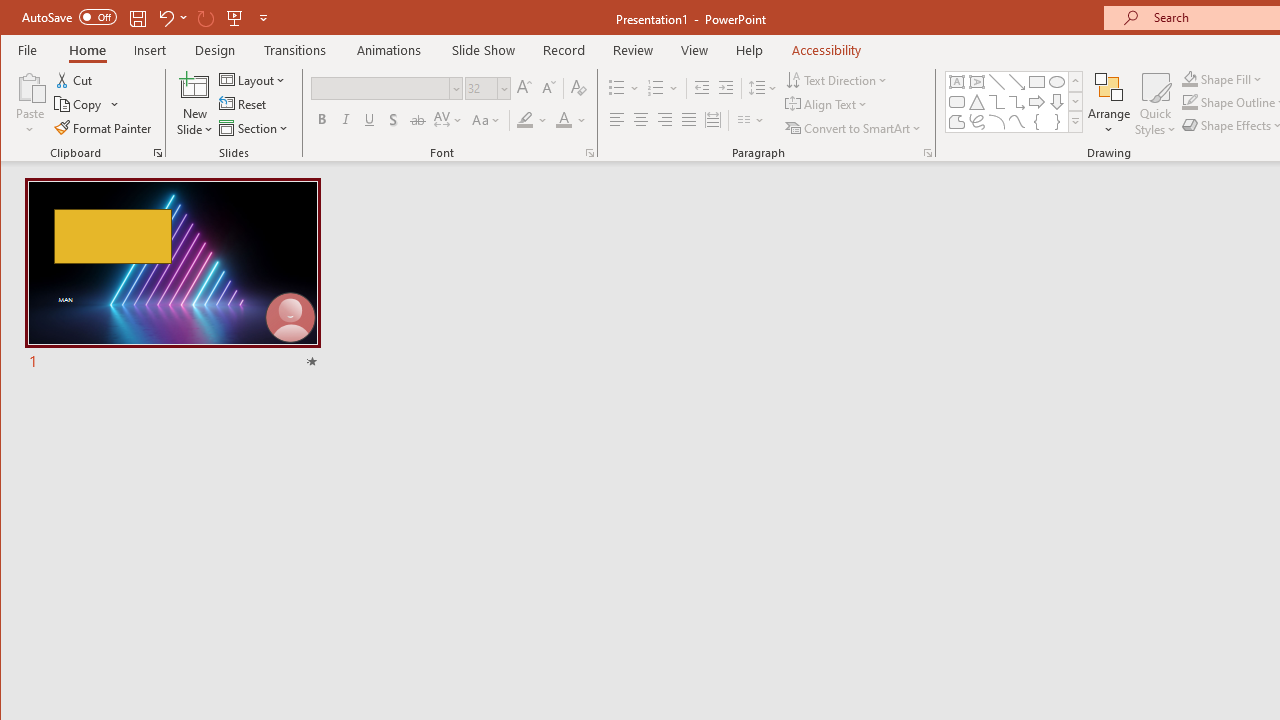  I want to click on Open, so click(502, 88).